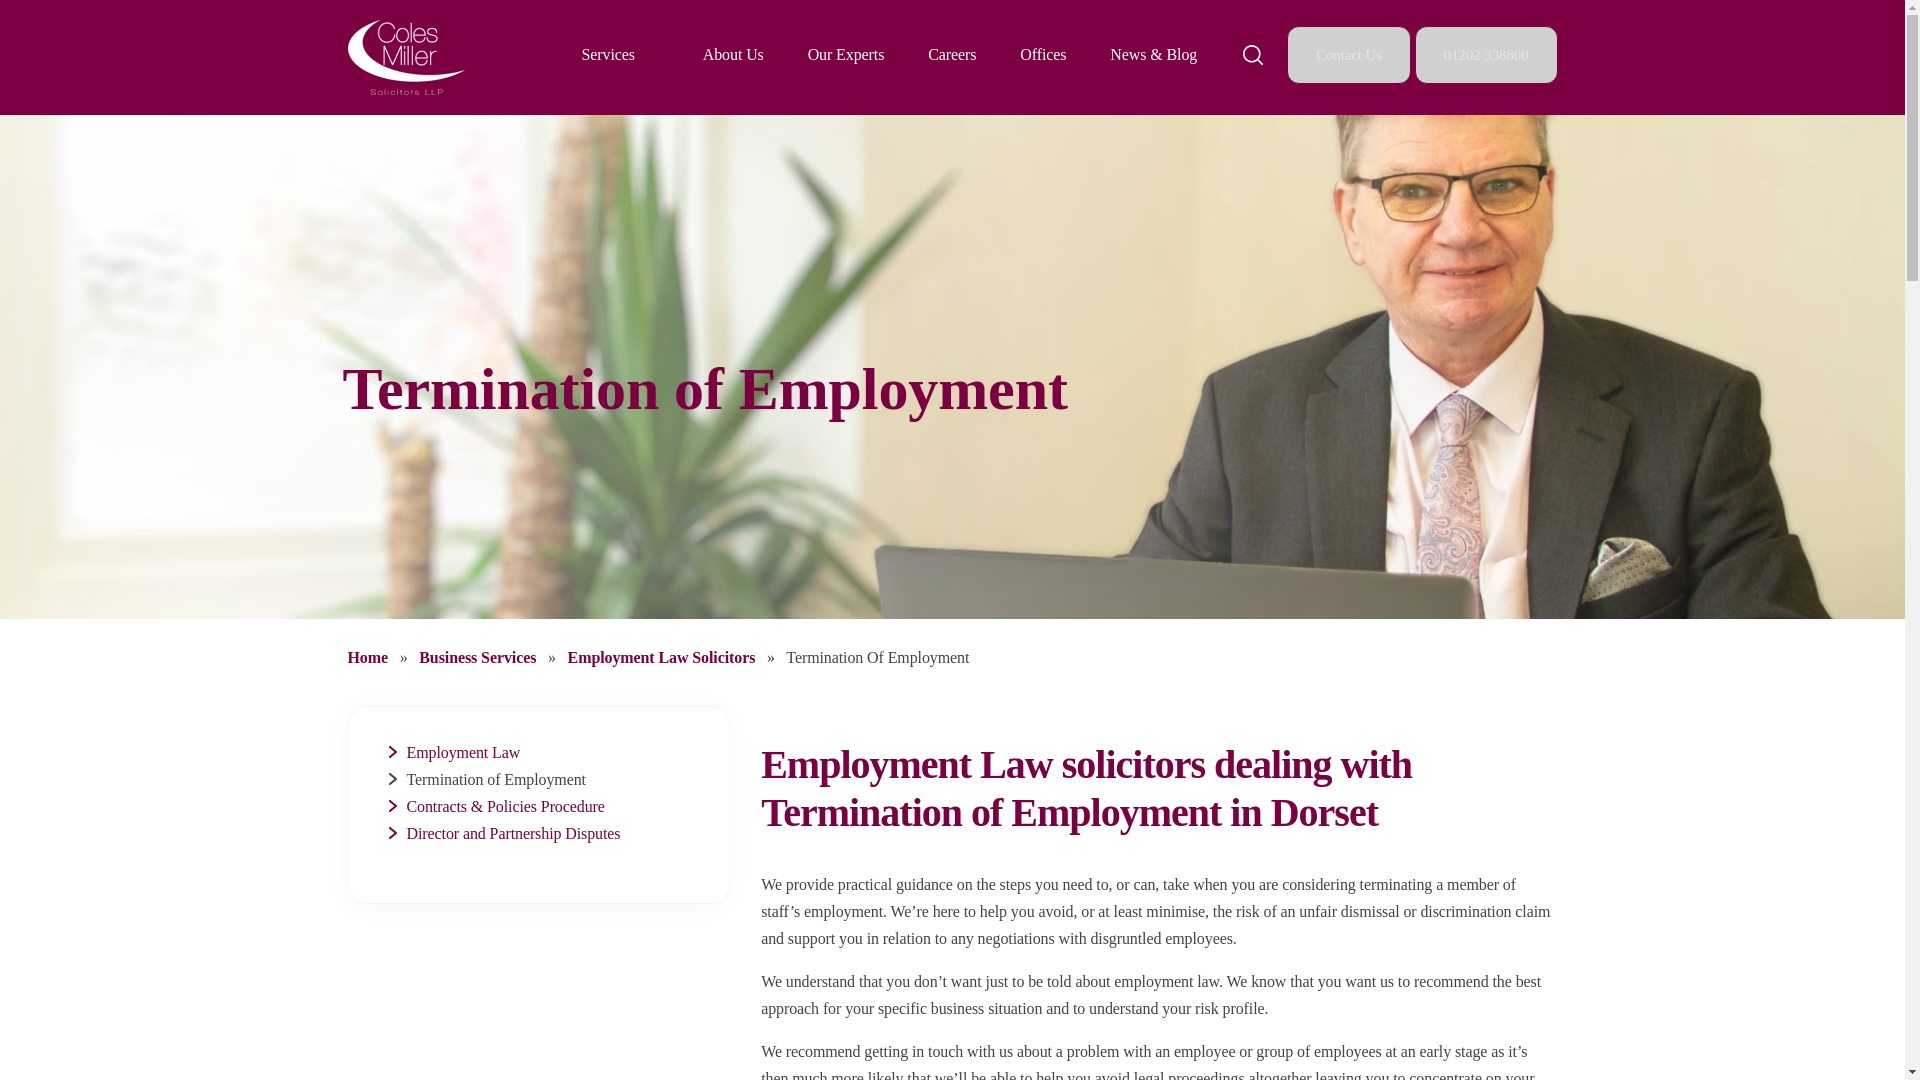 The image size is (1920, 1080). I want to click on Employment Law, so click(462, 752).